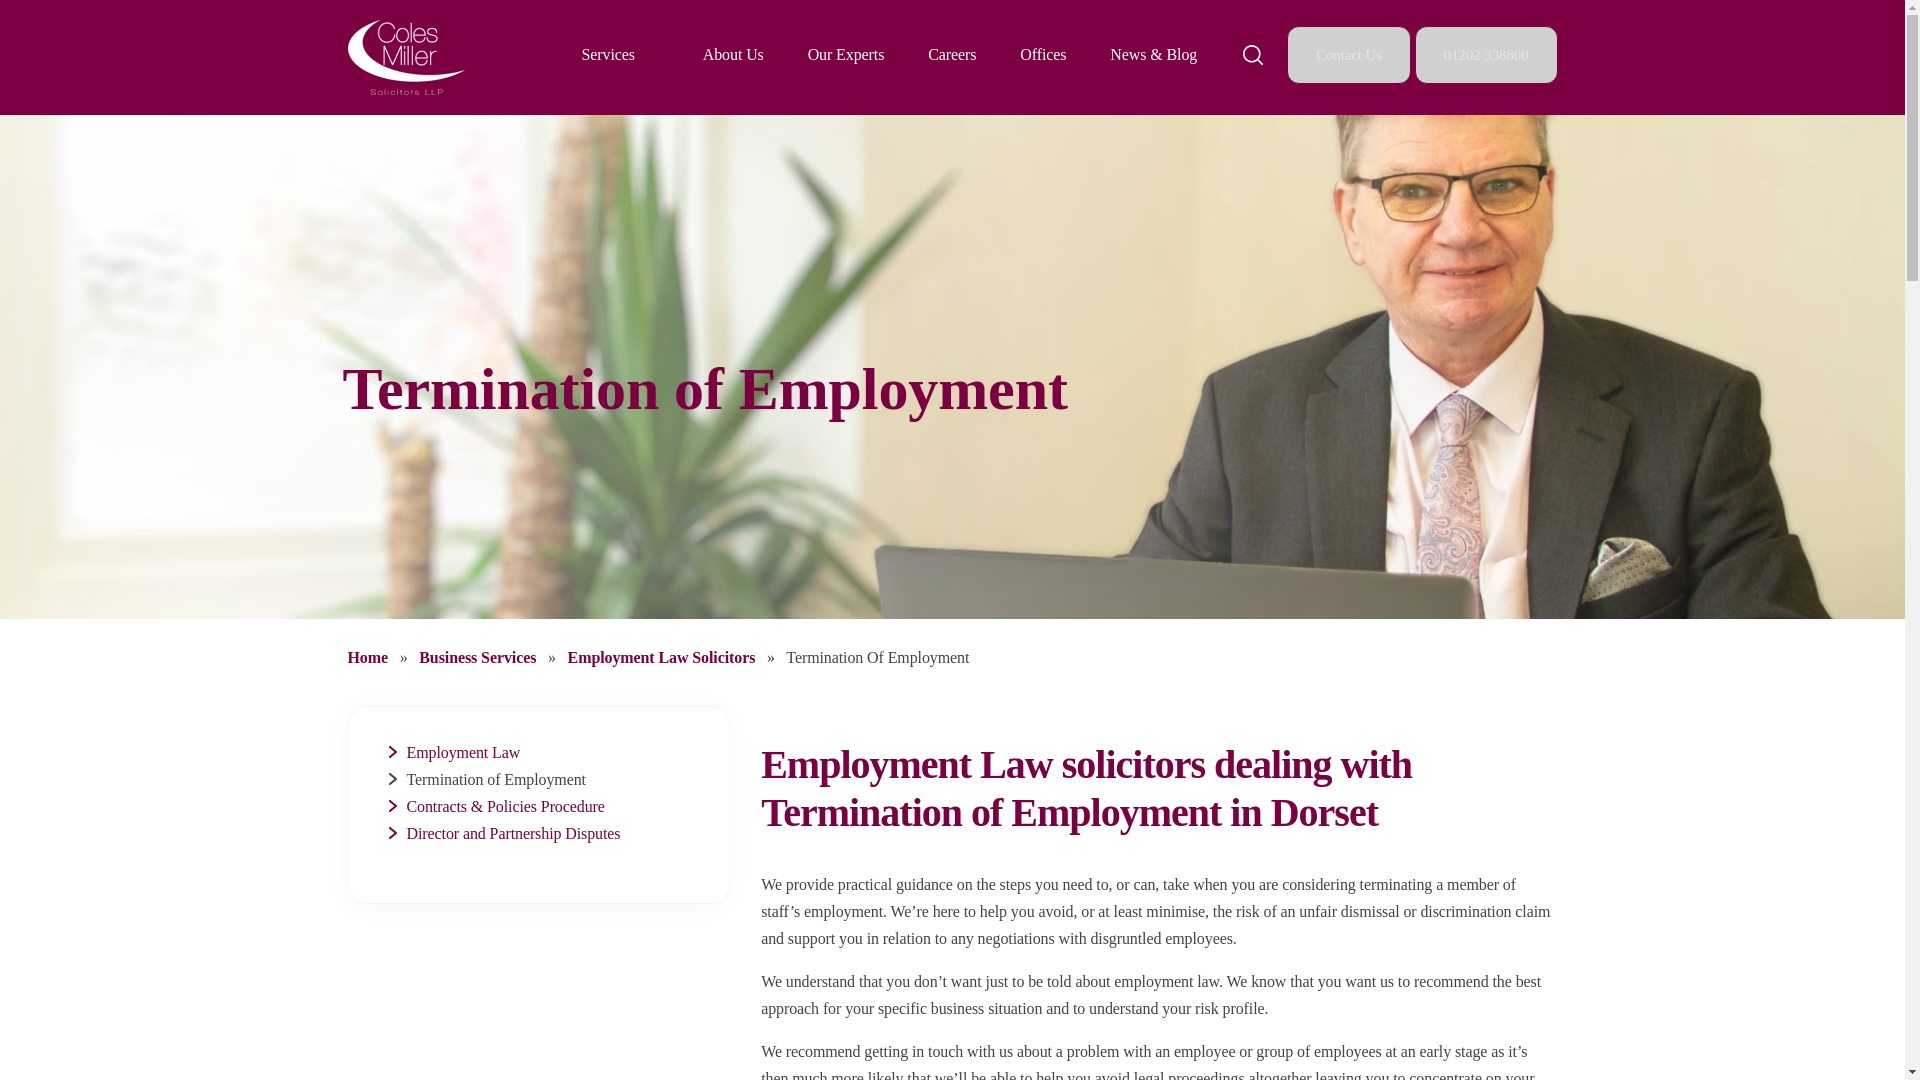 The image size is (1920, 1080). I want to click on Employment Law, so click(462, 752).